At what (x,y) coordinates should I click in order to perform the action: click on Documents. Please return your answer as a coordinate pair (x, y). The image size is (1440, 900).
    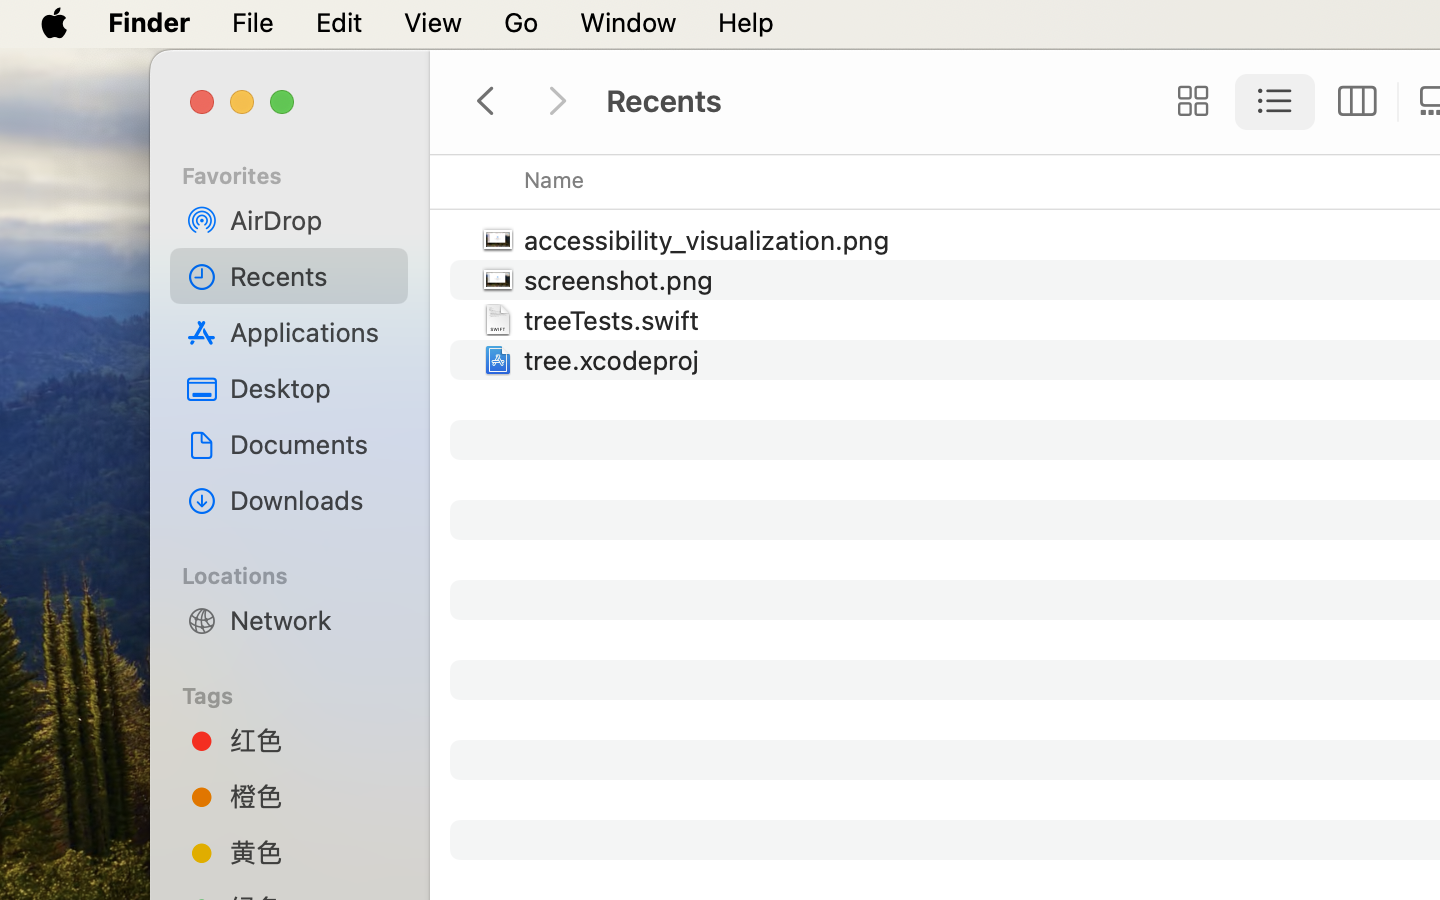
    Looking at the image, I should click on (311, 444).